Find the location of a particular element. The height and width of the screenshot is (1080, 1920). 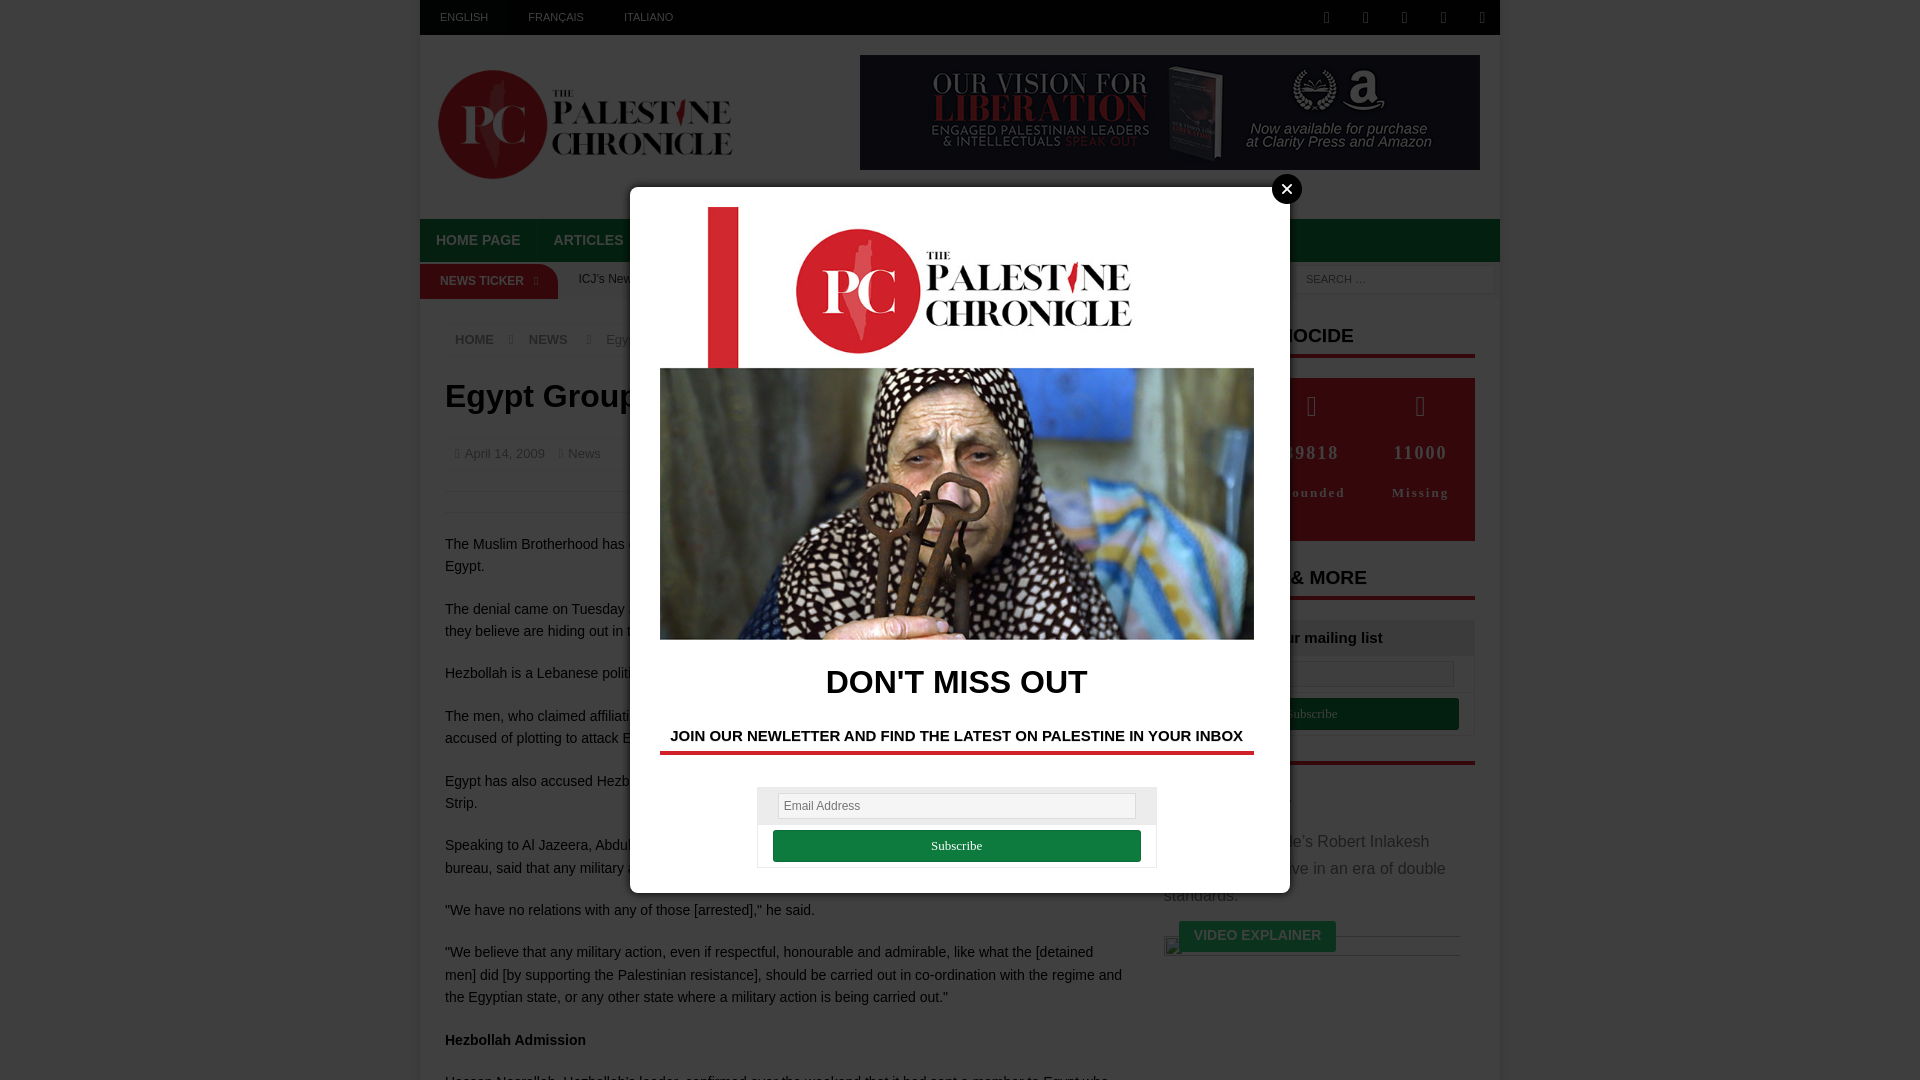

Subscribe is located at coordinates (956, 846).